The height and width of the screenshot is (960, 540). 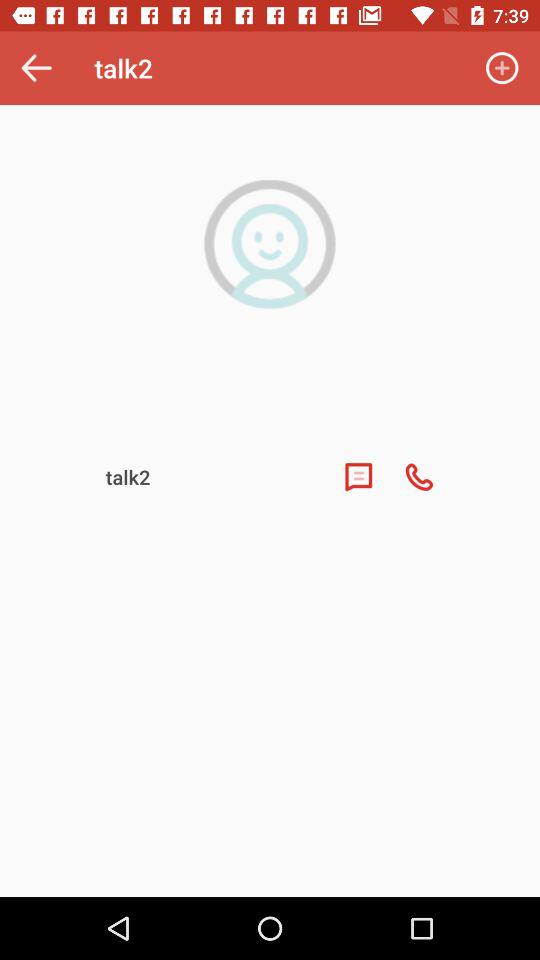 I want to click on open icon to the right of talk2 icon, so click(x=502, y=68).